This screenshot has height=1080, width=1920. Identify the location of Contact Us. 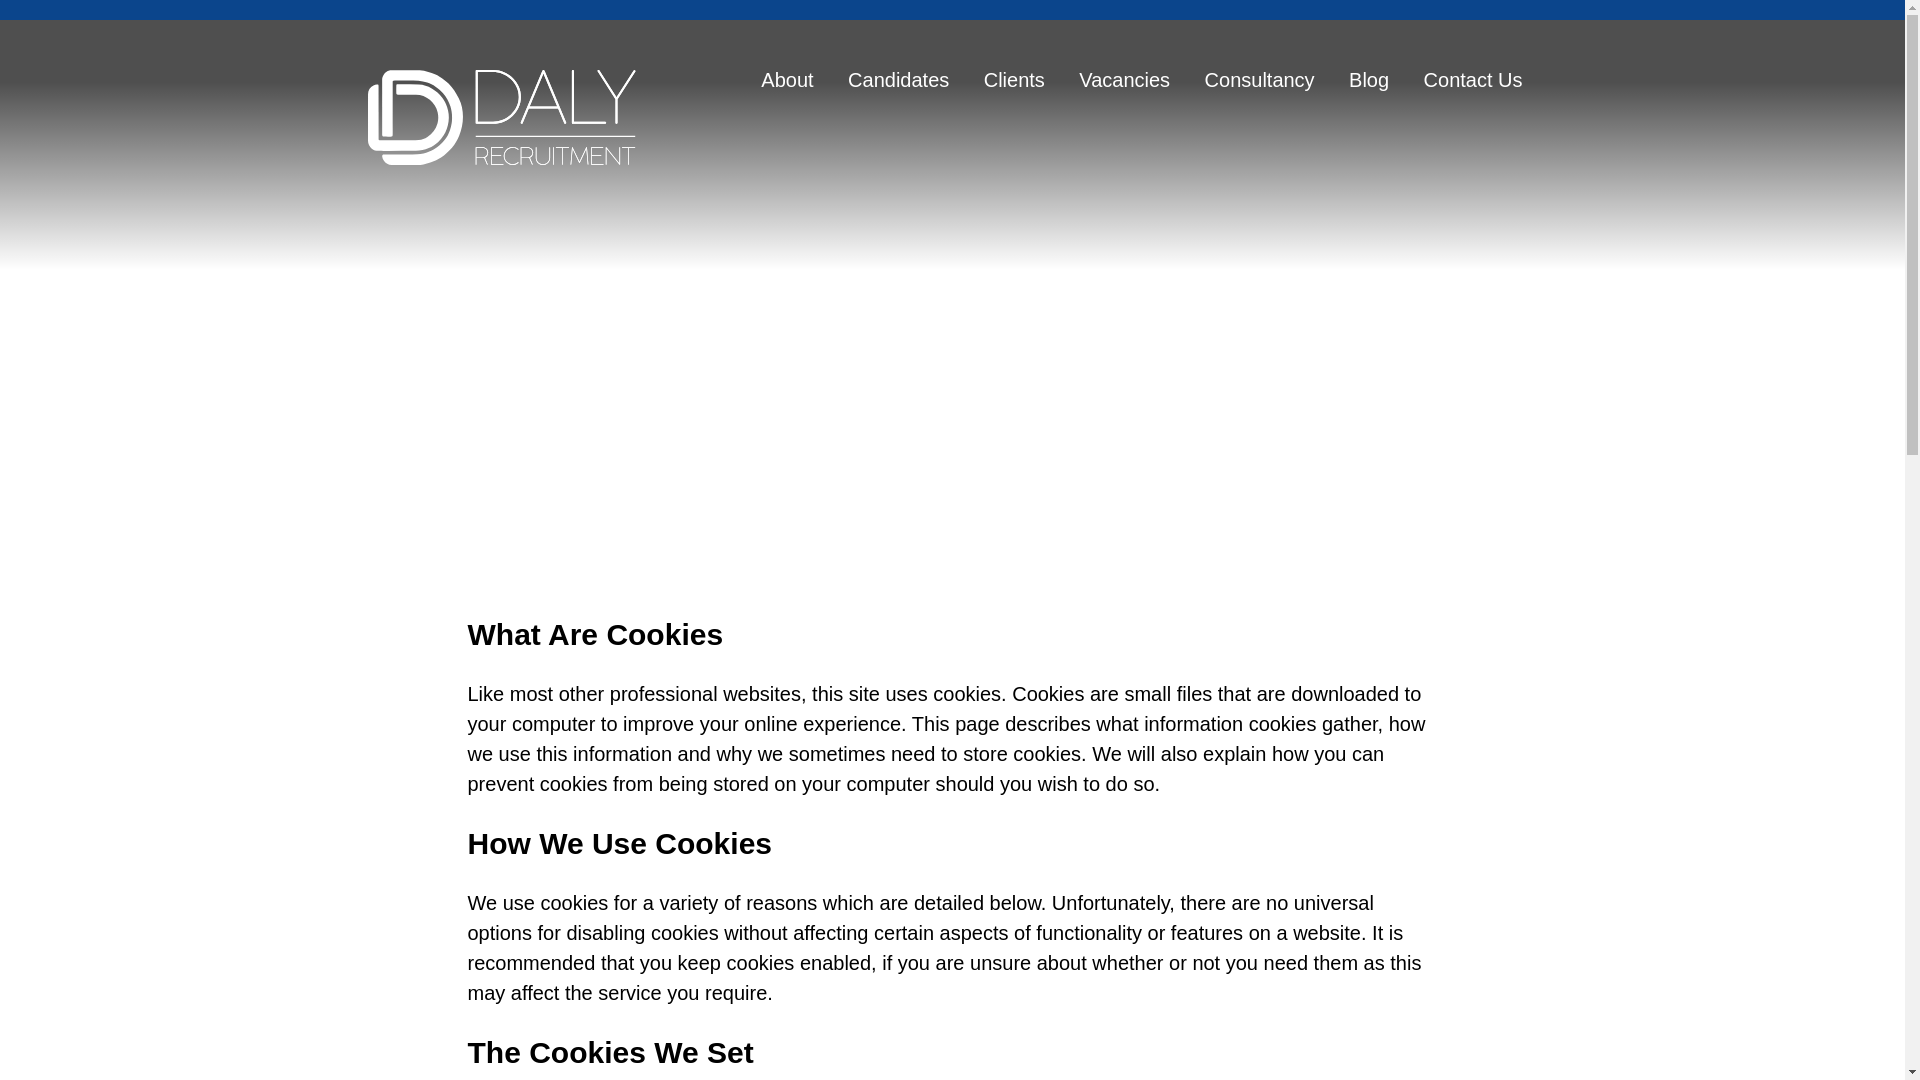
(1473, 82).